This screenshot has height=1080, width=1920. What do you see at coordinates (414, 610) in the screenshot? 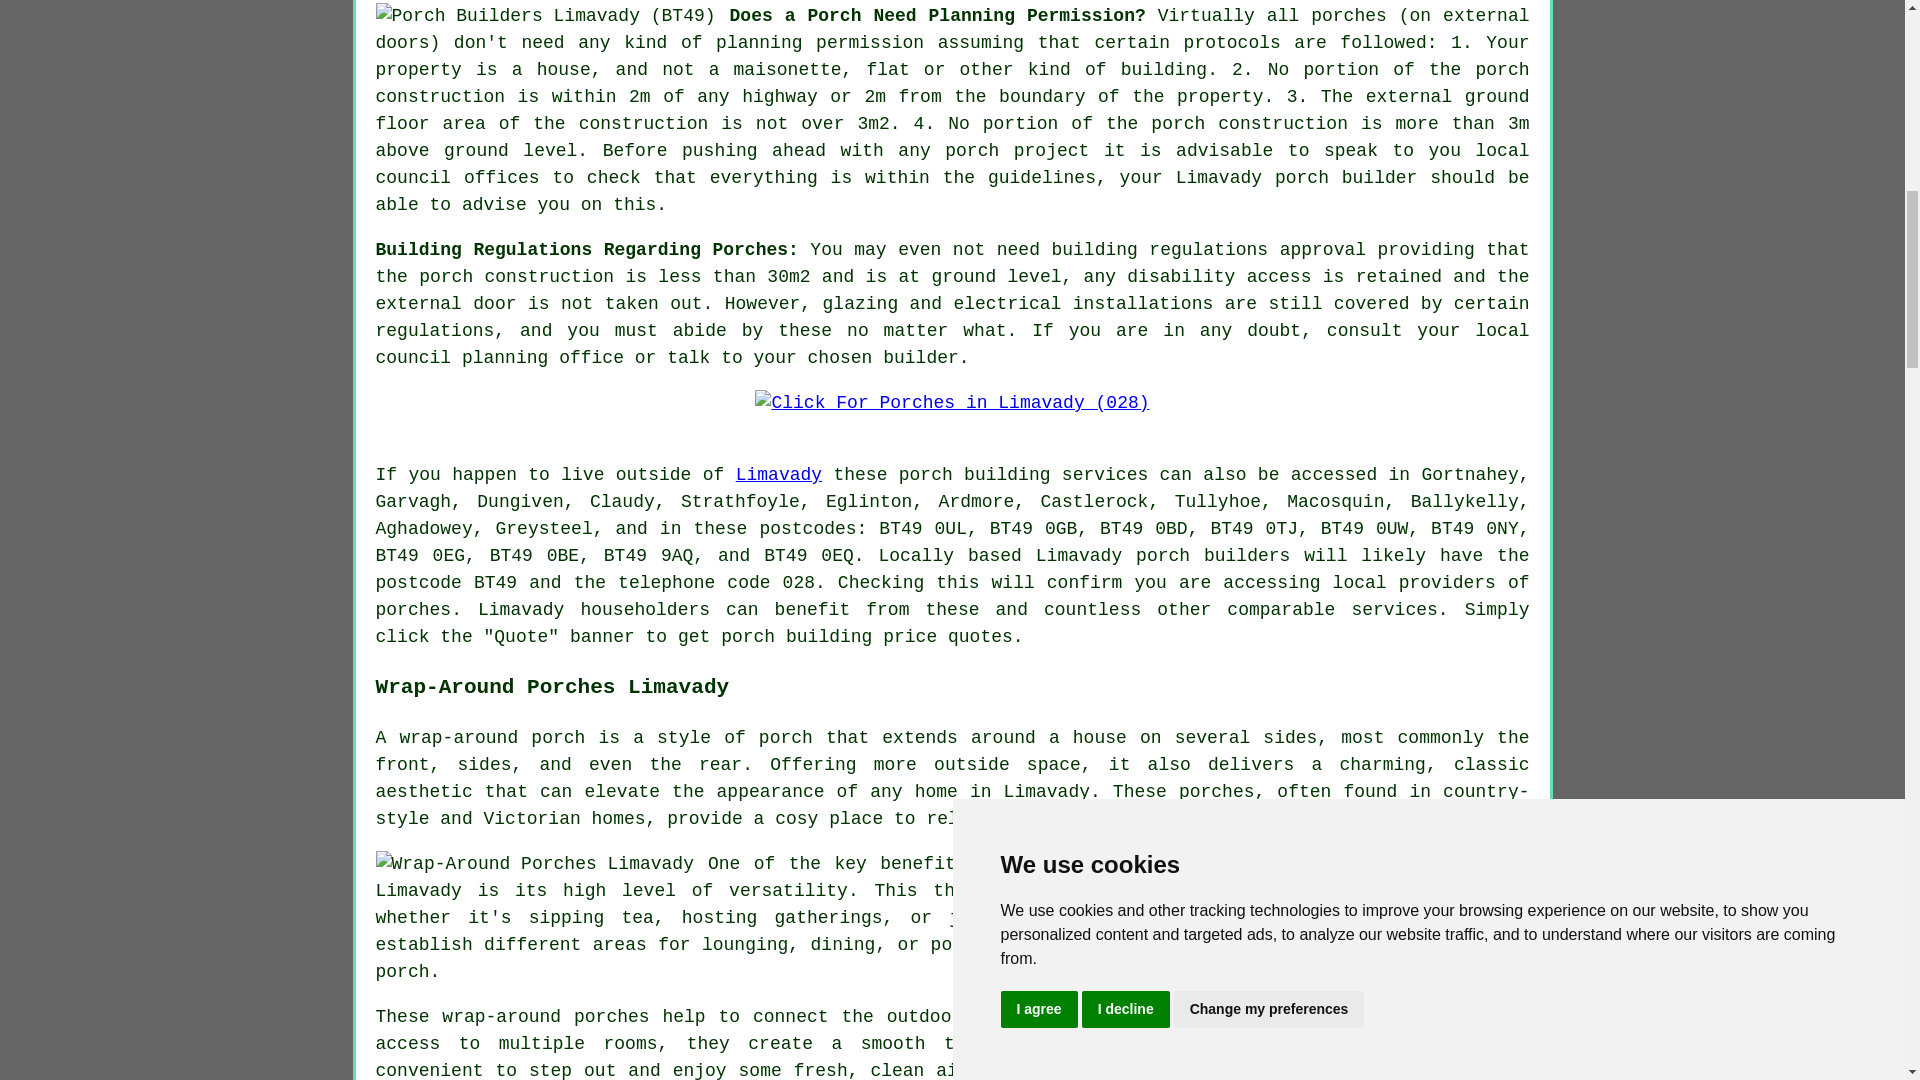
I see `porches` at bounding box center [414, 610].